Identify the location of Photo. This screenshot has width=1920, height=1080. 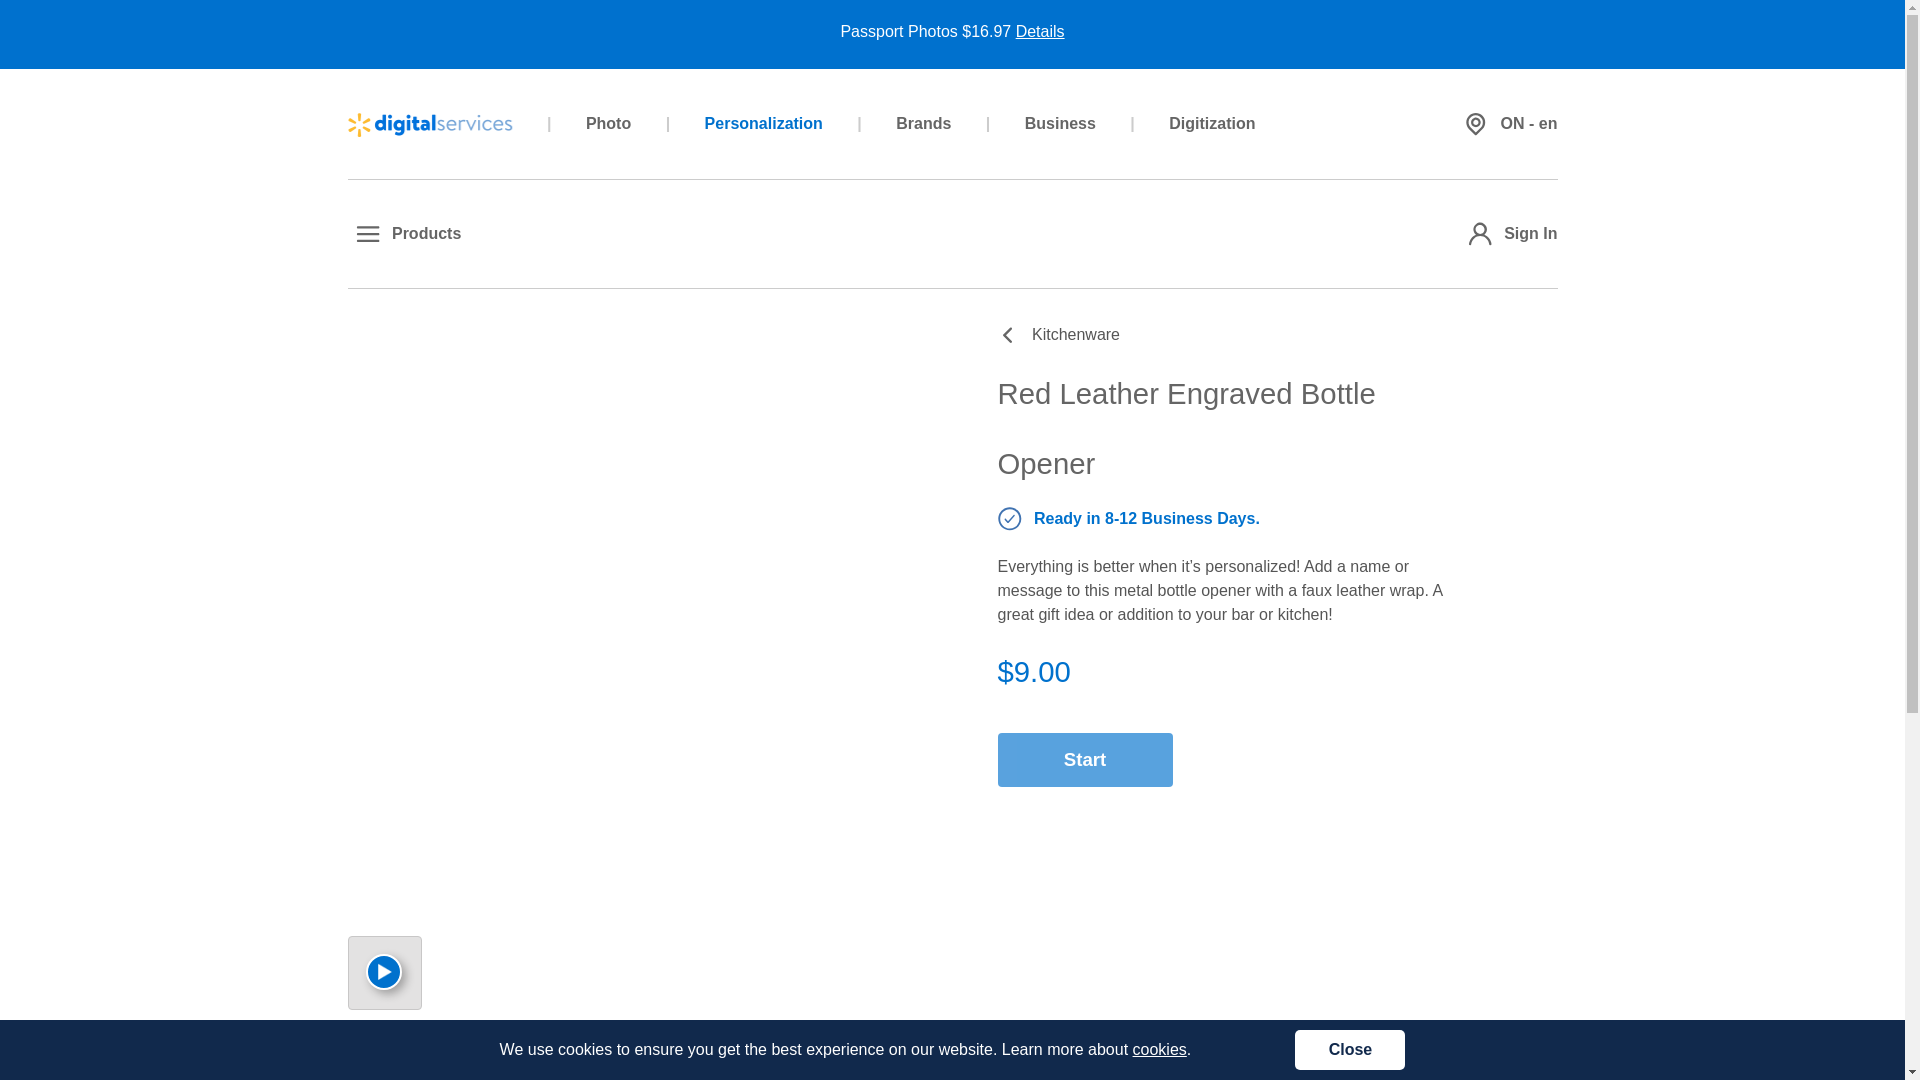
(608, 123).